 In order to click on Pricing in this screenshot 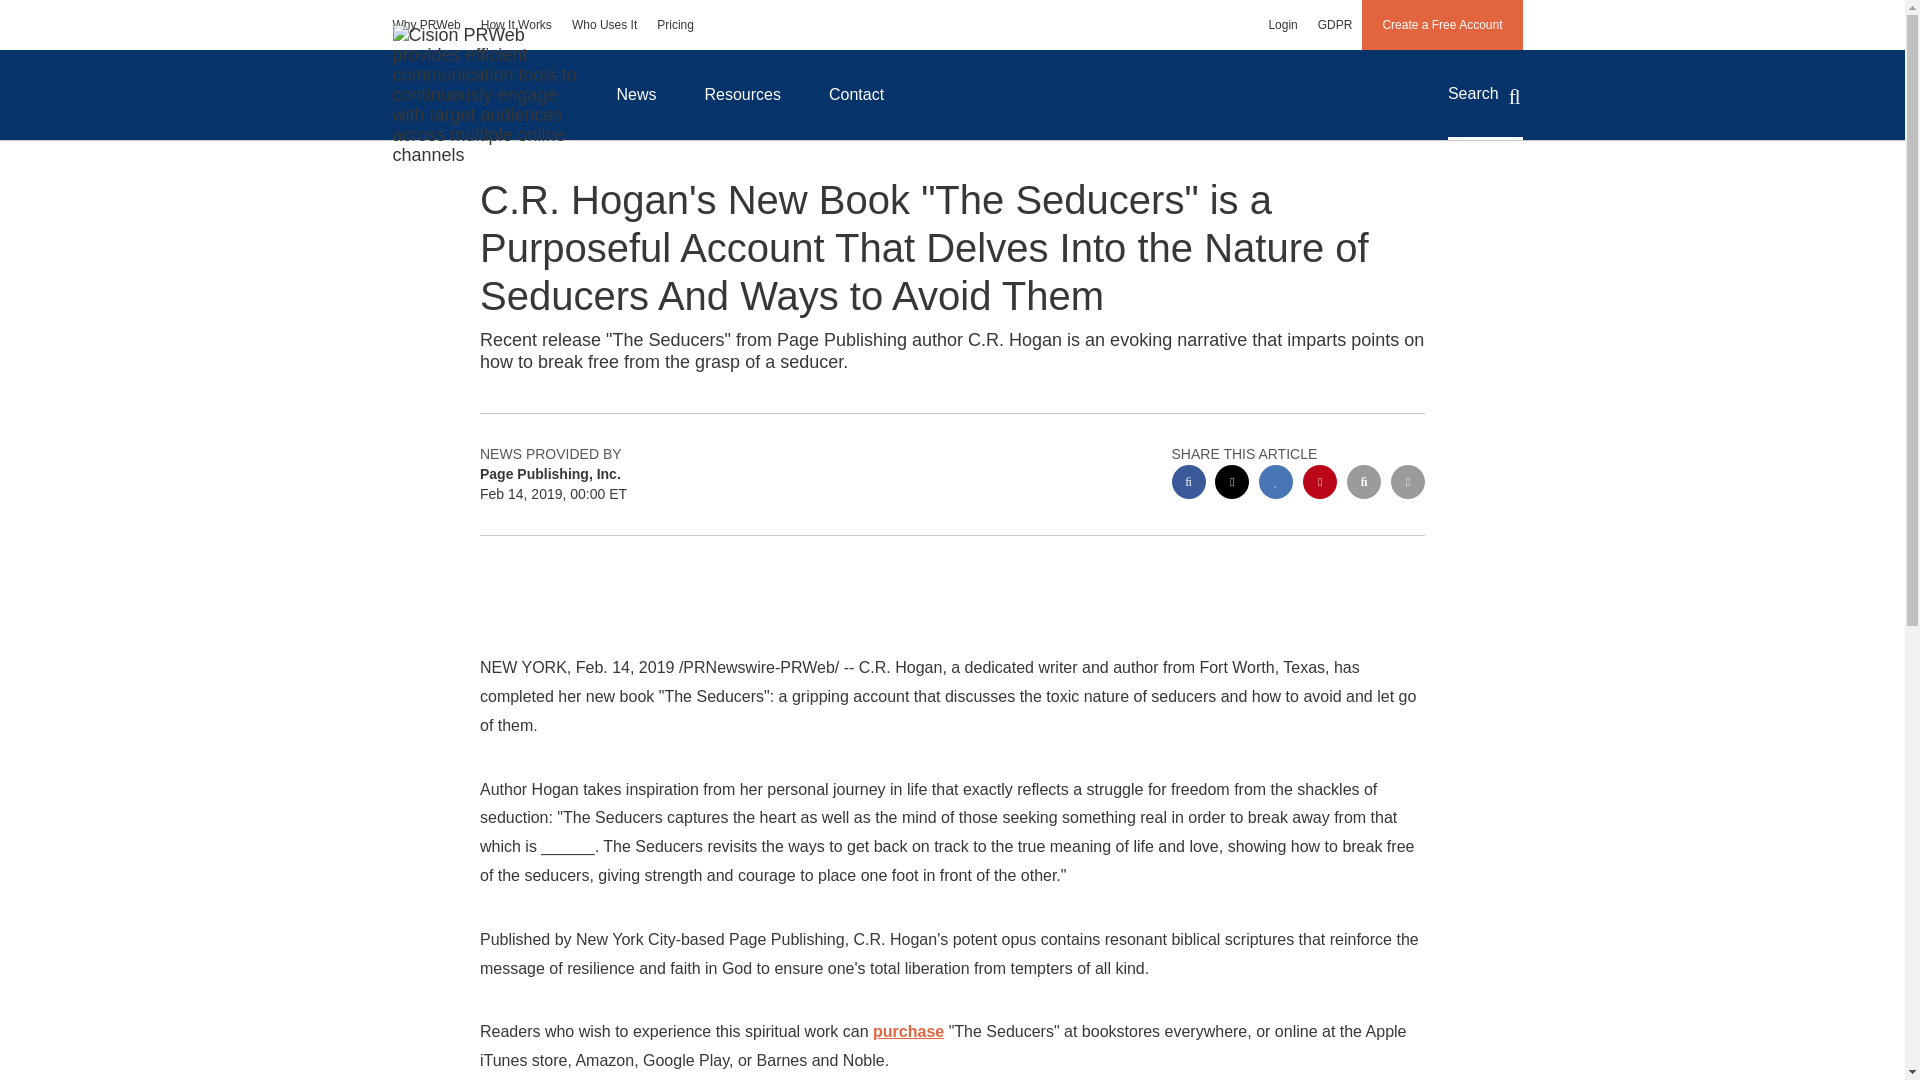, I will do `click(676, 24)`.